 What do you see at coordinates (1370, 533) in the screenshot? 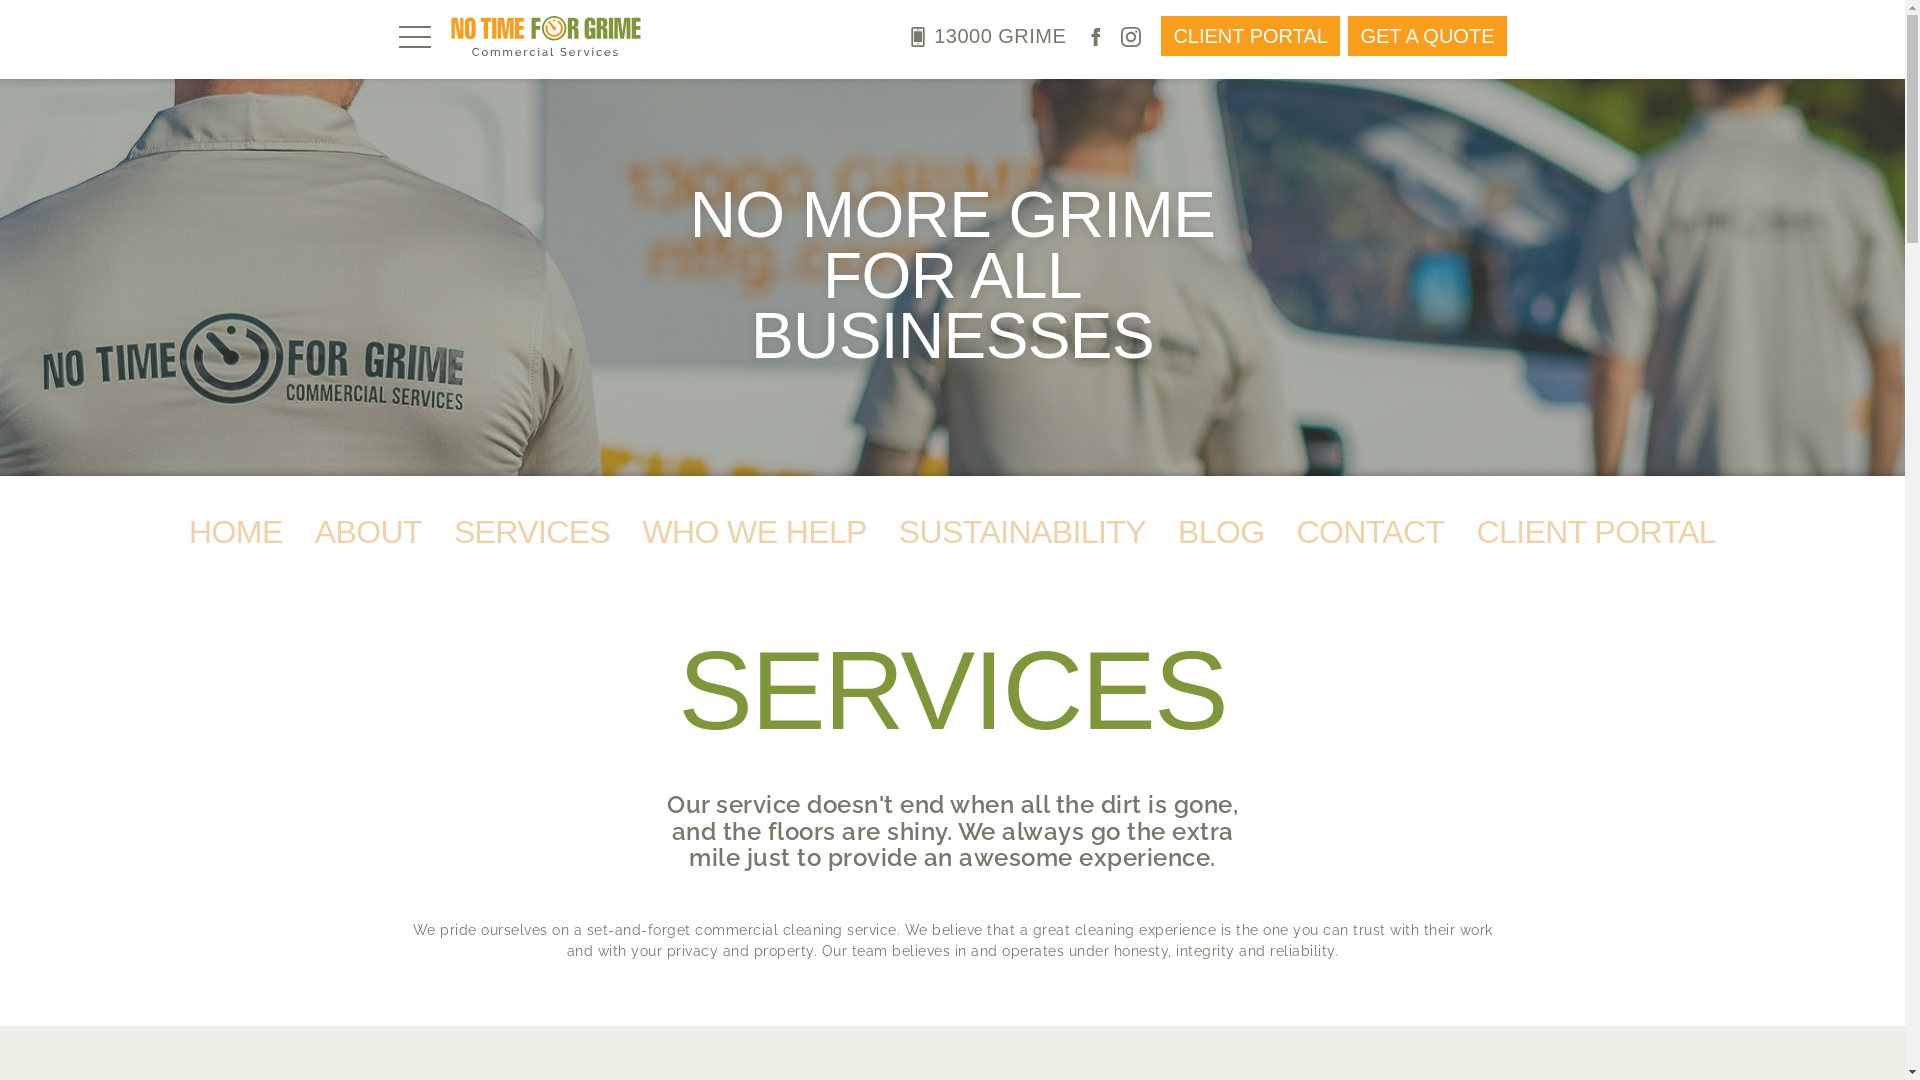
I see `CONTACT` at bounding box center [1370, 533].